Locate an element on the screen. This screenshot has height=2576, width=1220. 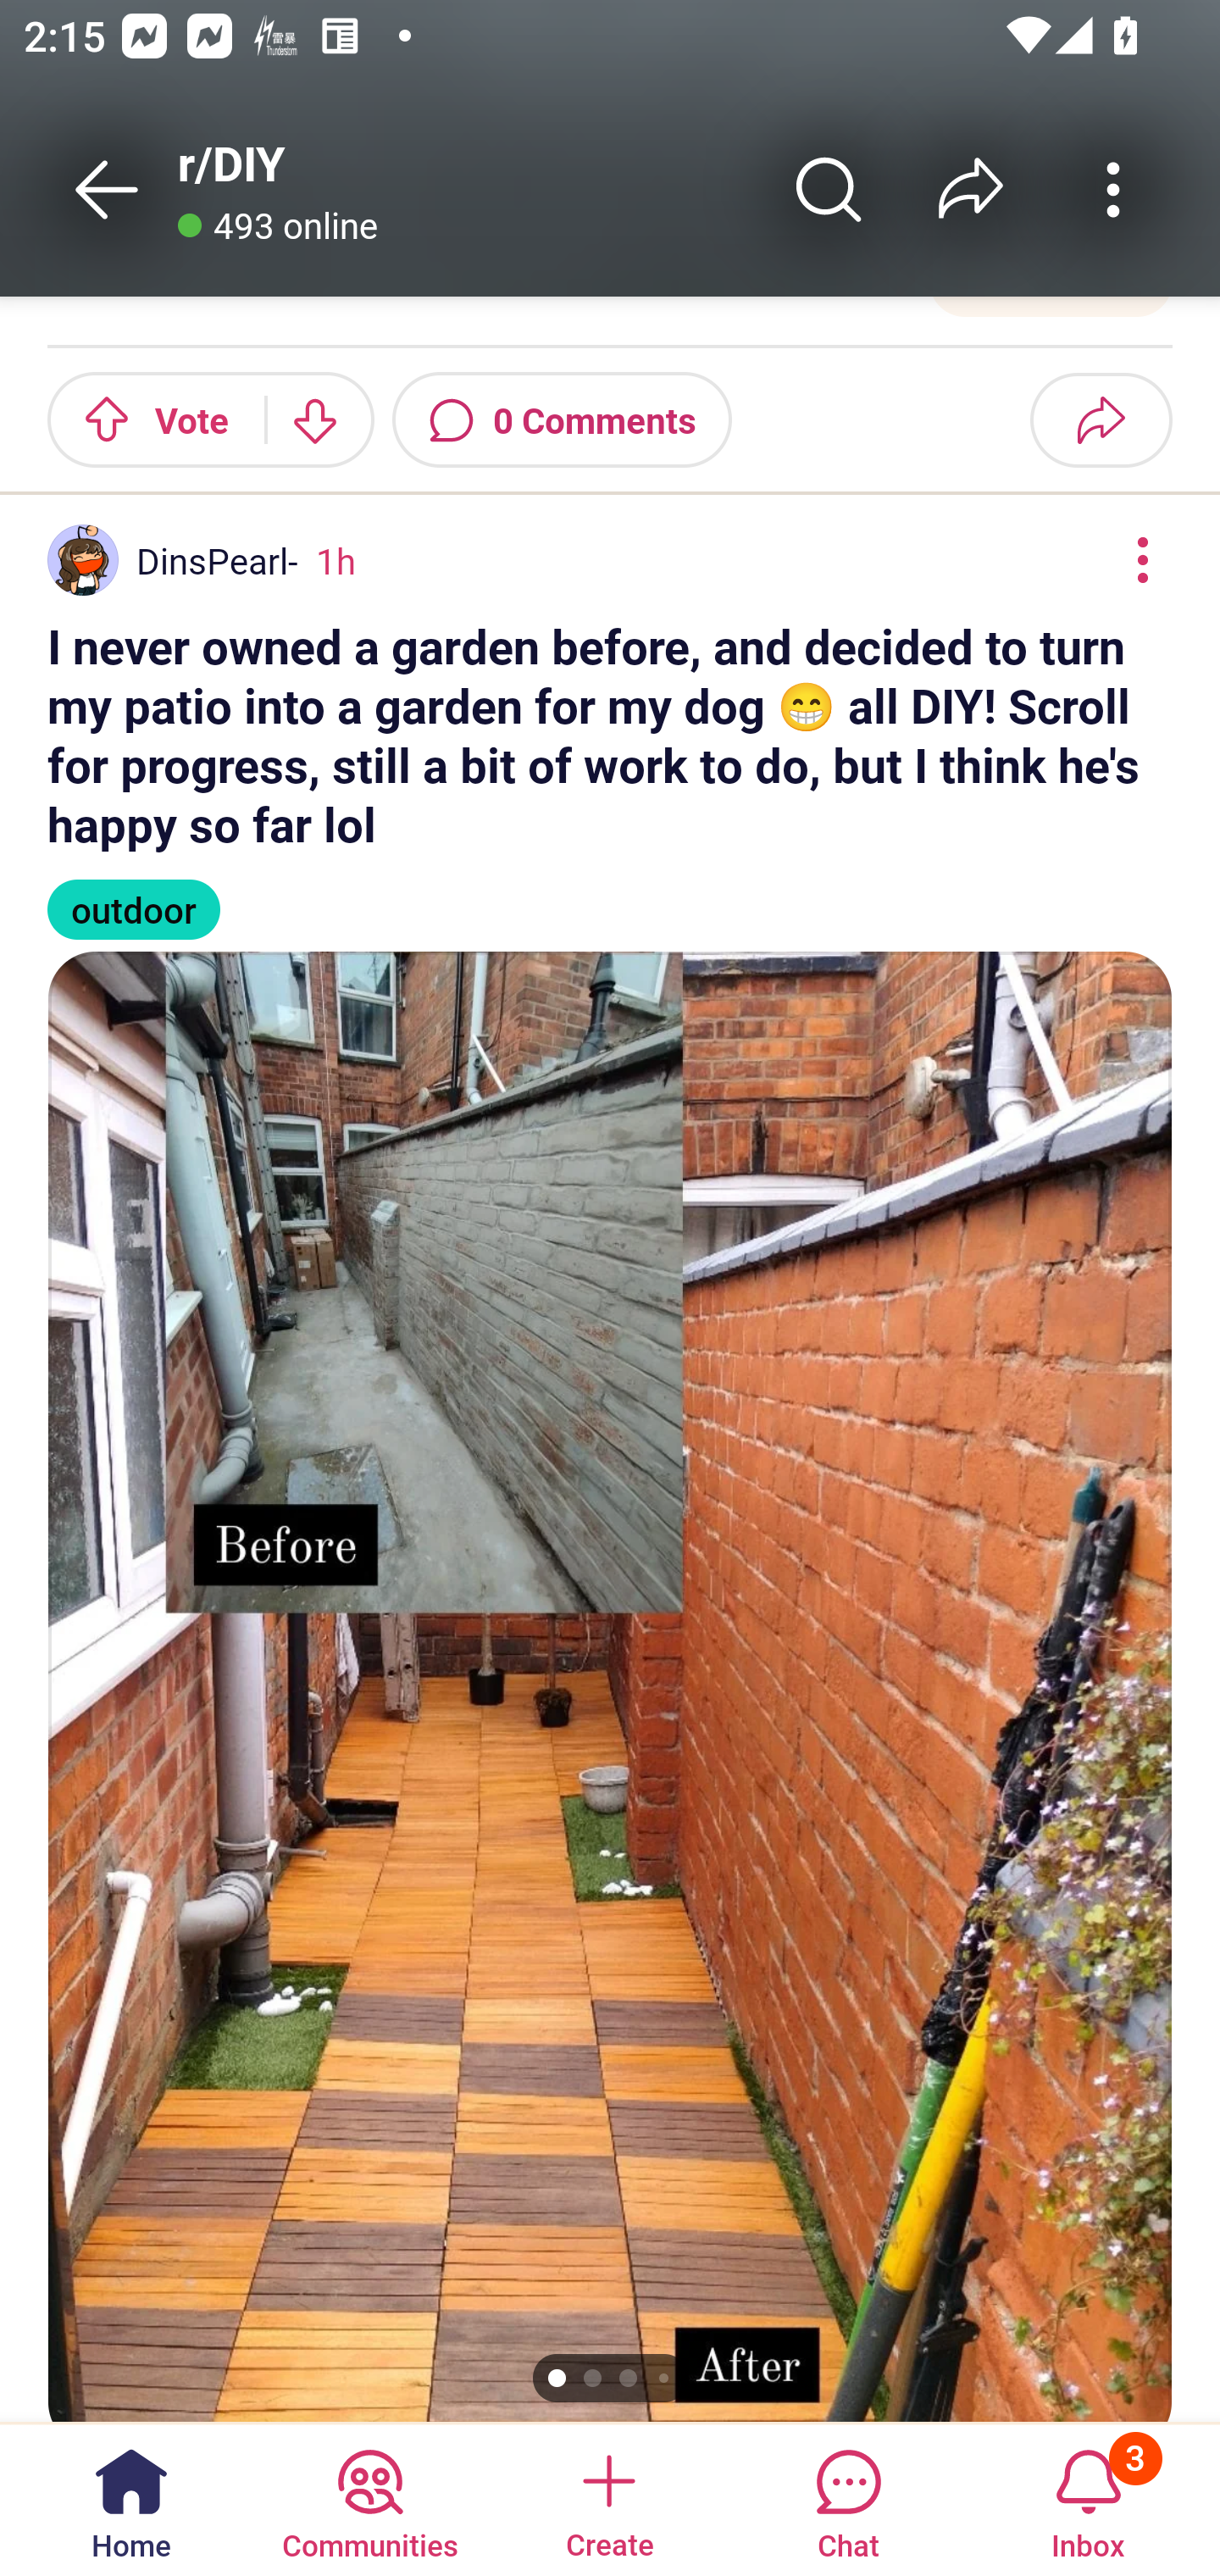
Back is located at coordinates (107, 189).